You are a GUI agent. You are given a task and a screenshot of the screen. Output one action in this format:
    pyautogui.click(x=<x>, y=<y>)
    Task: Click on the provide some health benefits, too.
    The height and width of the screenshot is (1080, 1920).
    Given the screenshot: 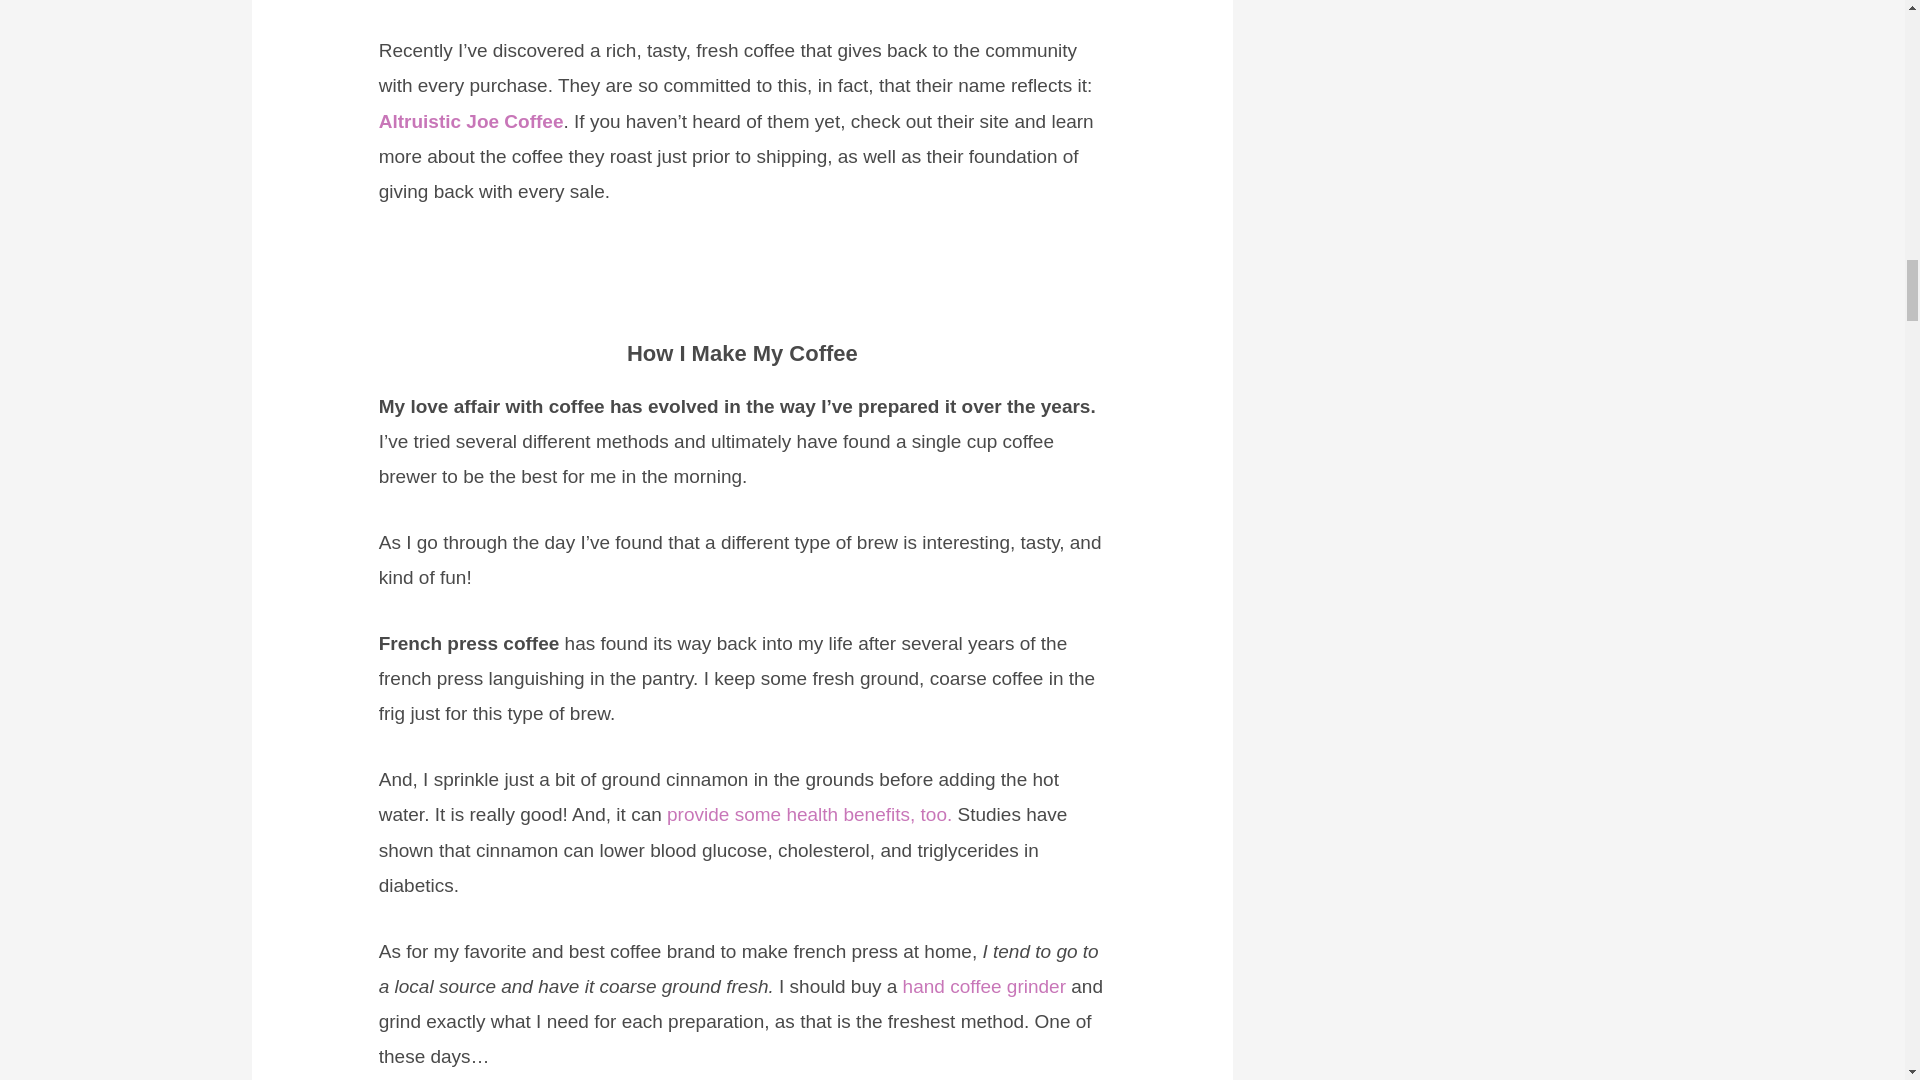 What is the action you would take?
    pyautogui.click(x=809, y=814)
    